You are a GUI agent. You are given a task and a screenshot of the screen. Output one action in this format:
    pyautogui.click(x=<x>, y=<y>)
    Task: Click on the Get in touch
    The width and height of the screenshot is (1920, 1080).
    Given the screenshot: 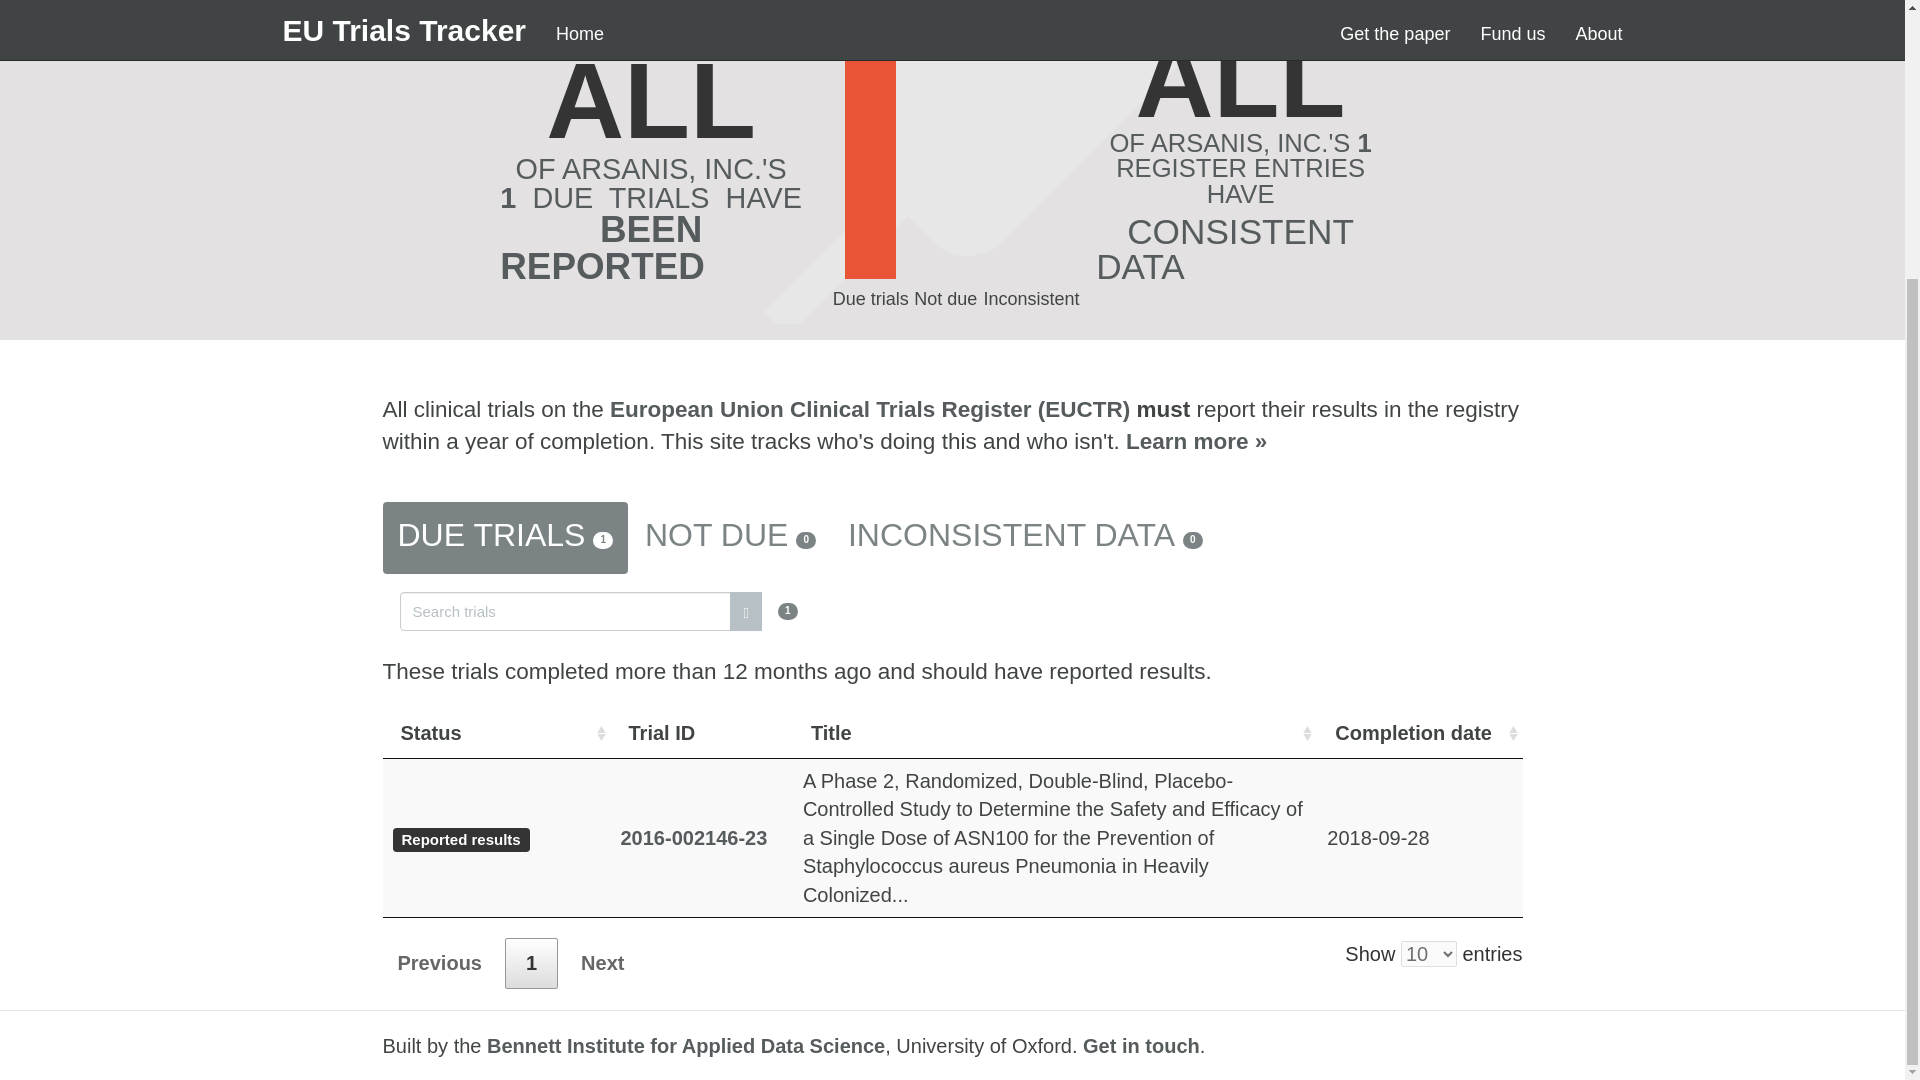 What is the action you would take?
    pyautogui.click(x=1141, y=1046)
    